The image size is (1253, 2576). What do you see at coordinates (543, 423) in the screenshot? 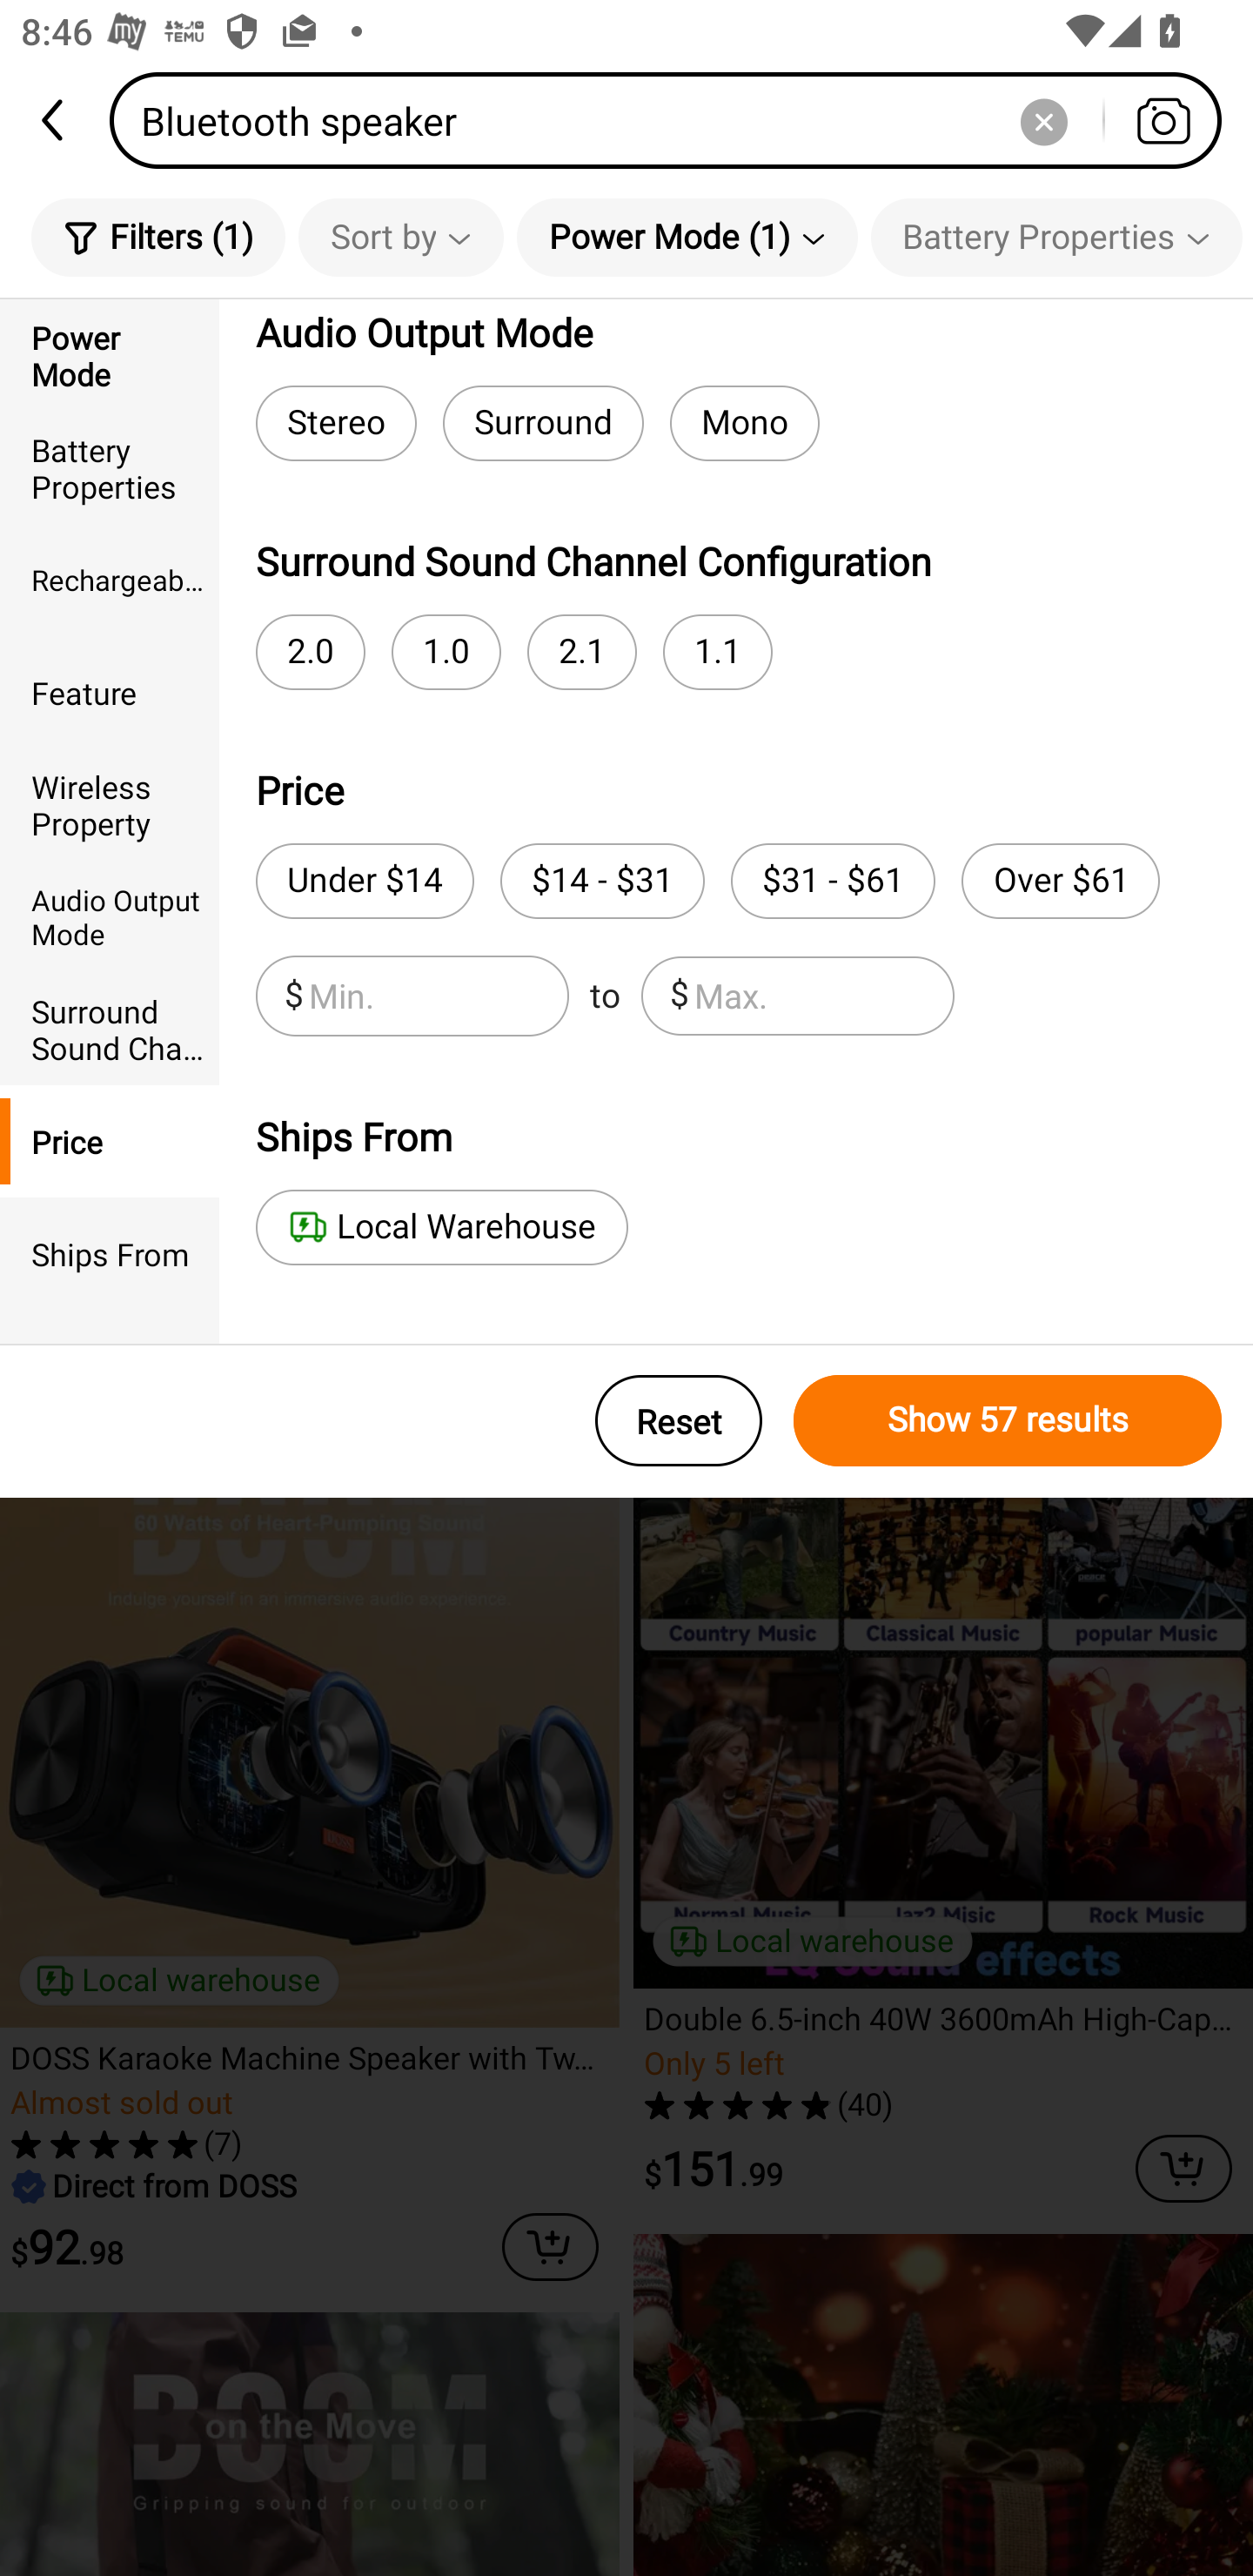
I see `Surround` at bounding box center [543, 423].